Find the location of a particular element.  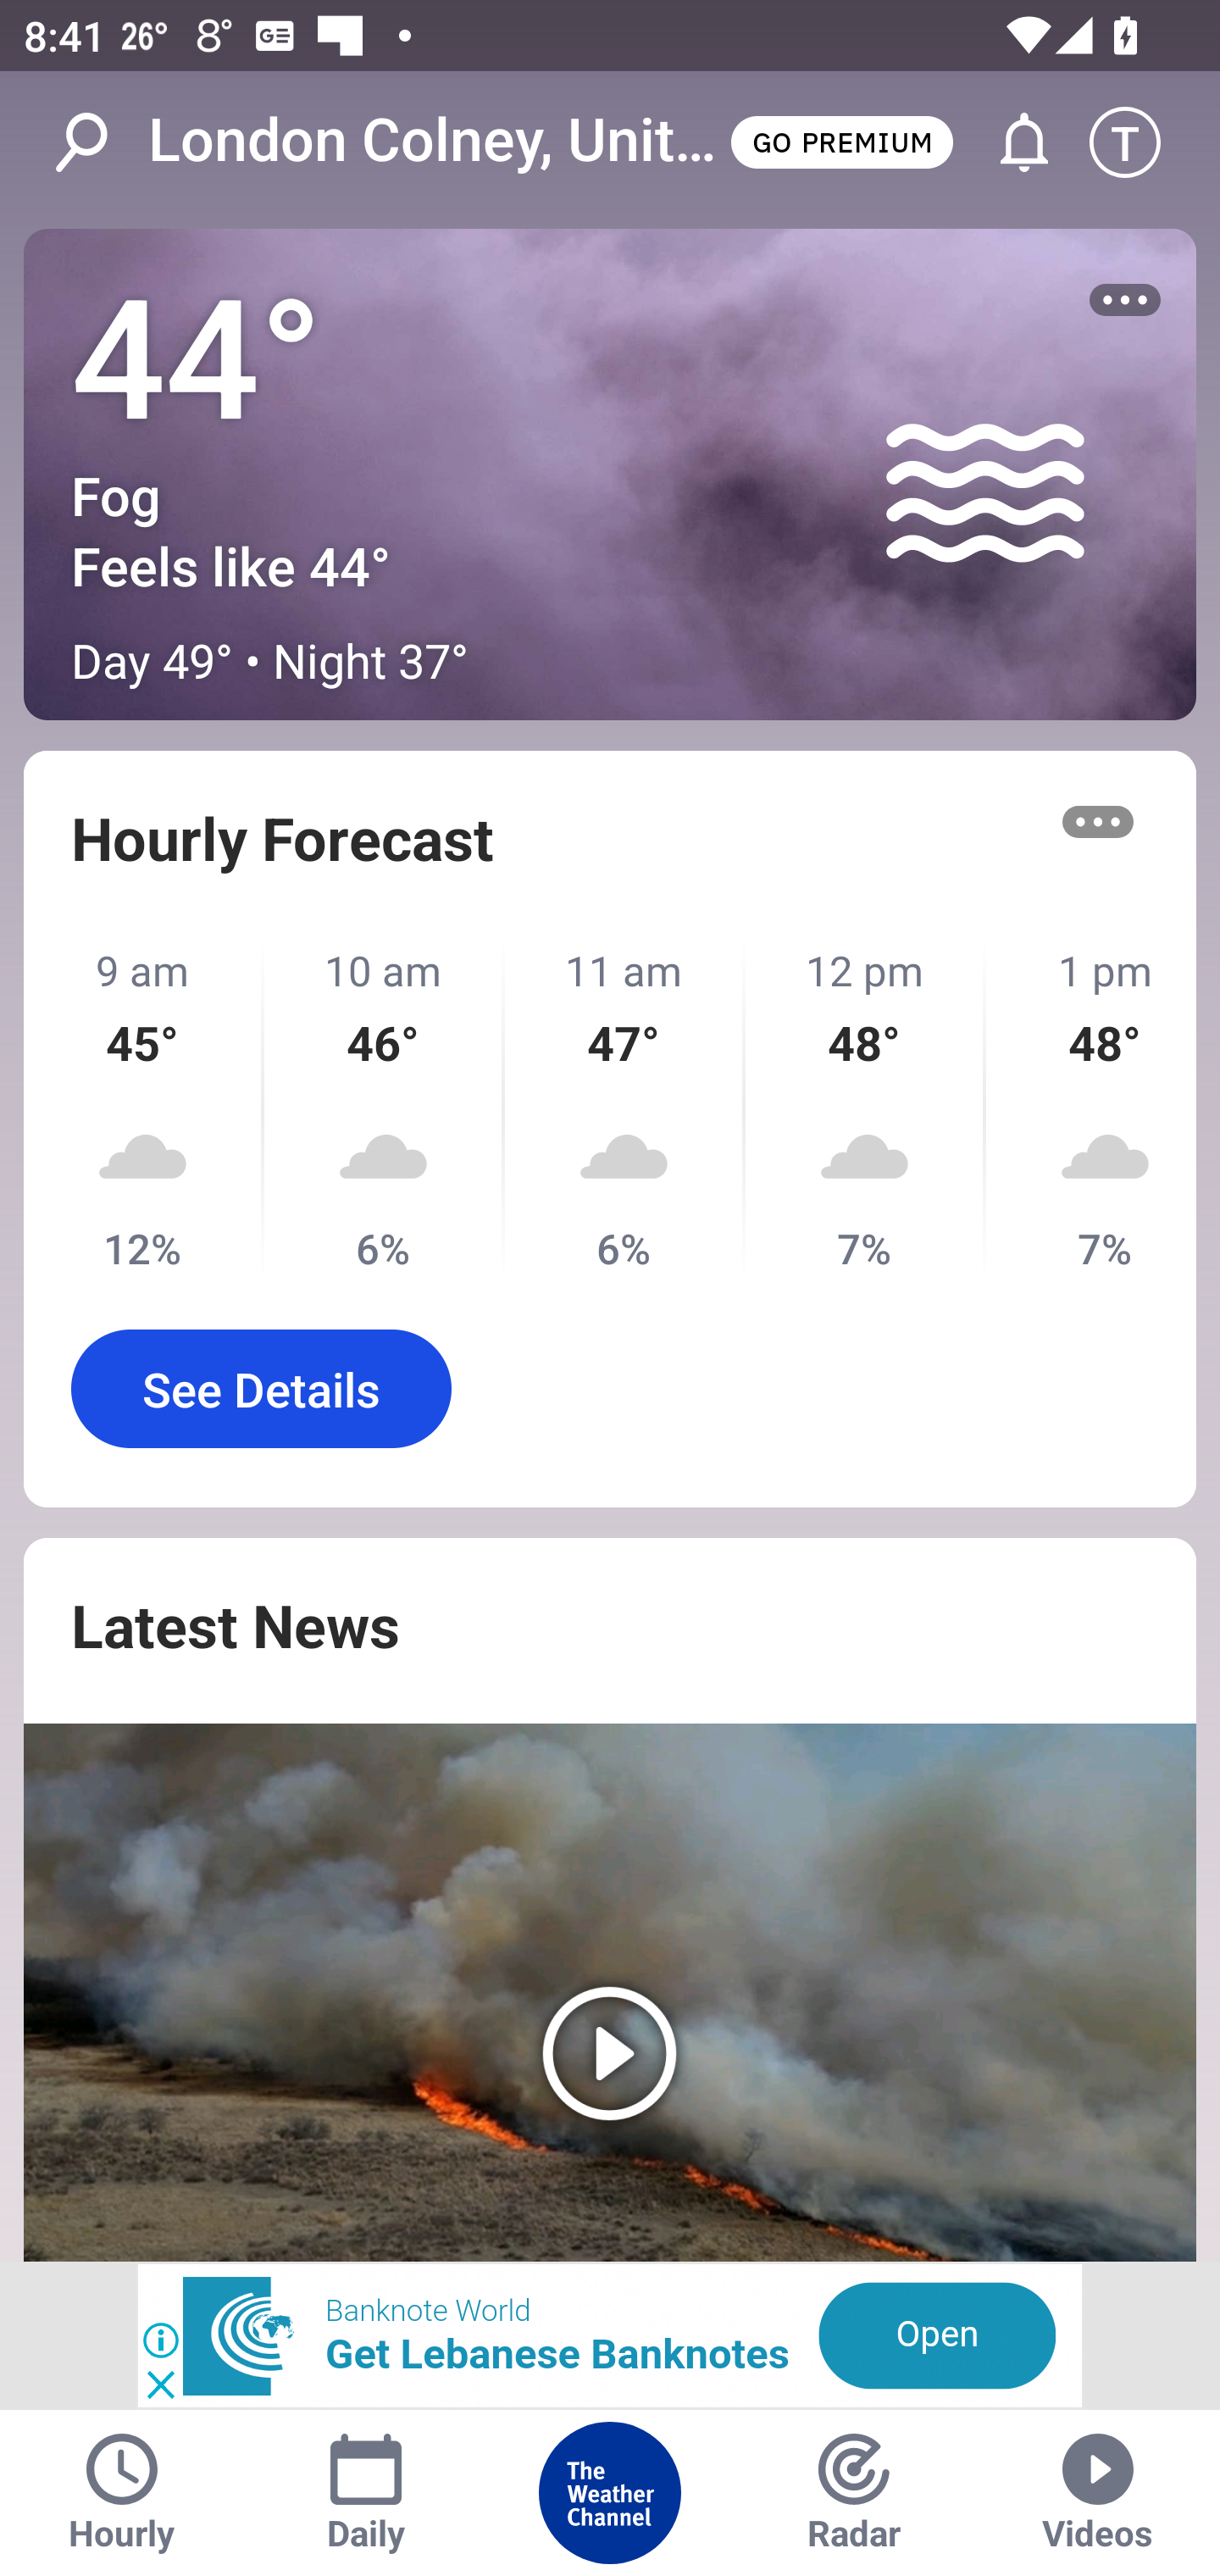

London Colney, United Kingdom is located at coordinates (436, 141).